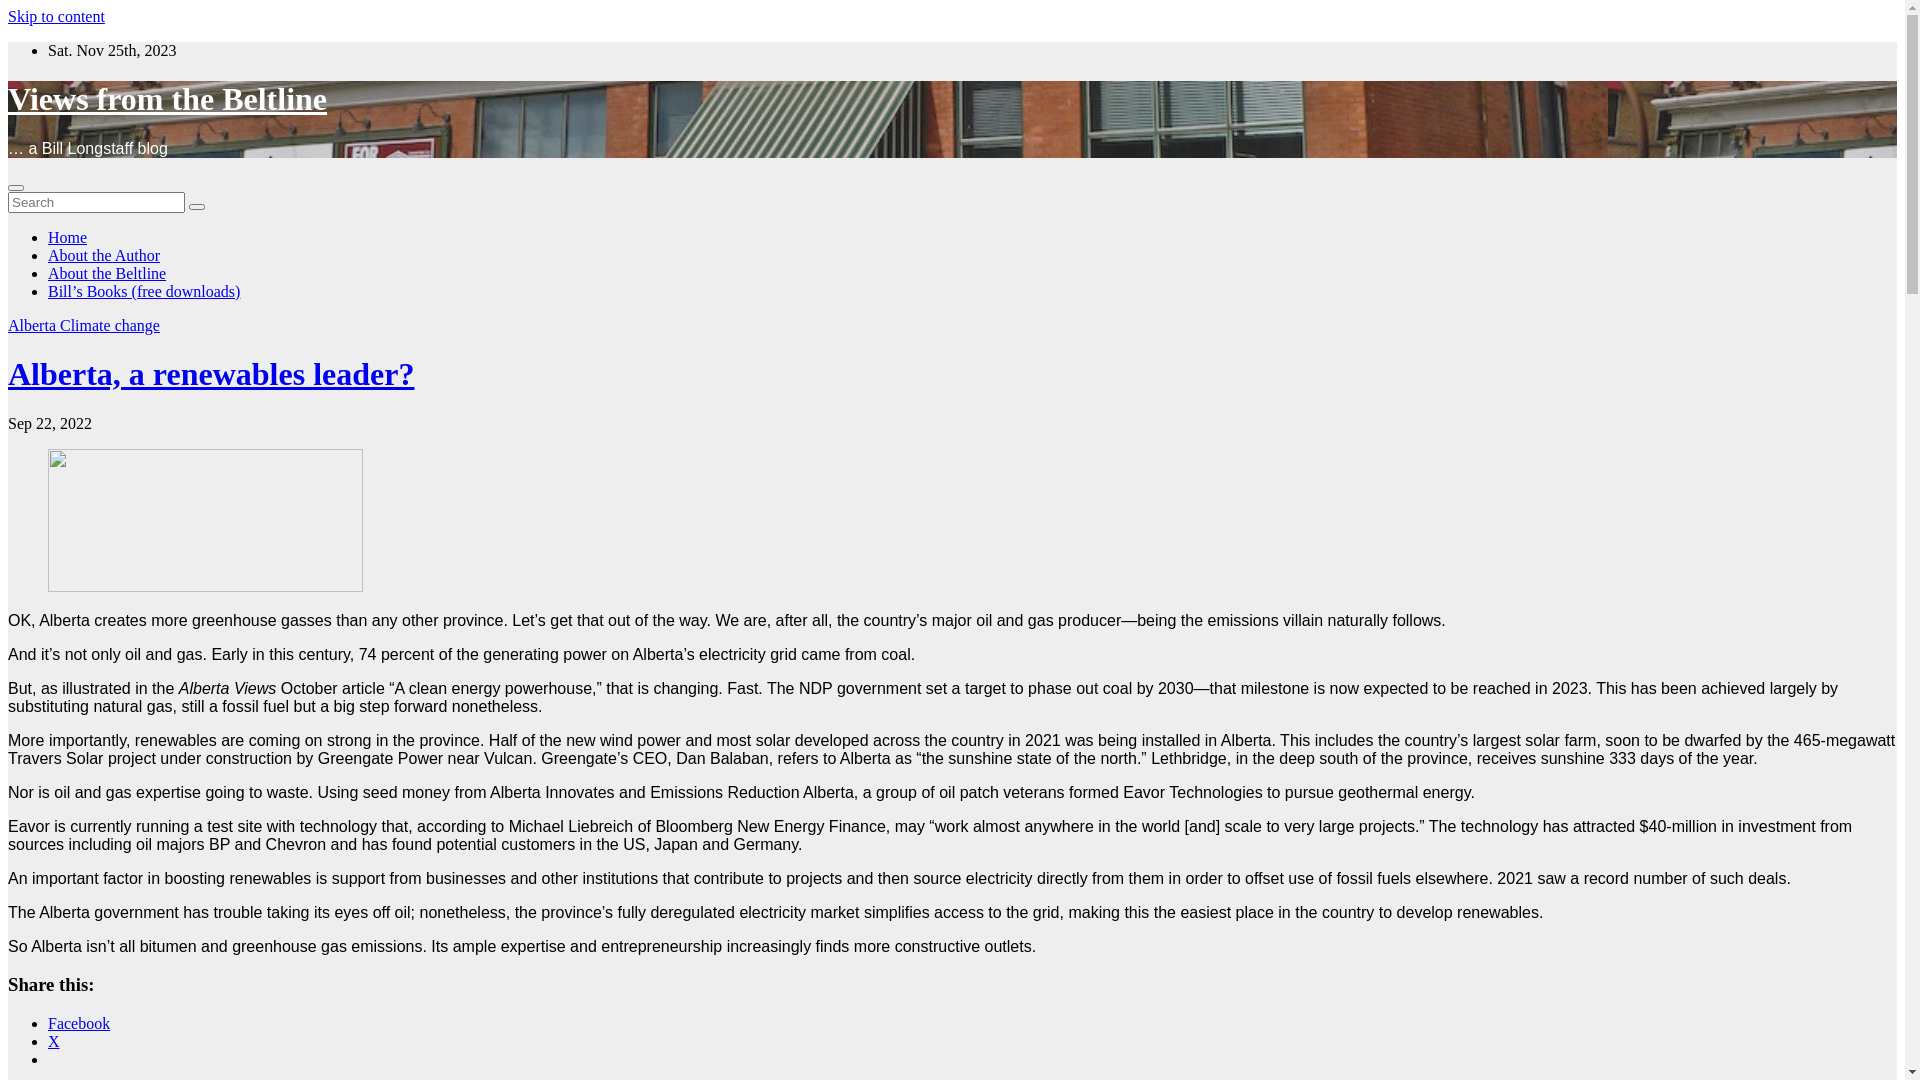 Image resolution: width=1920 pixels, height=1080 pixels. I want to click on Alberta, a renewables leader?, so click(211, 374).